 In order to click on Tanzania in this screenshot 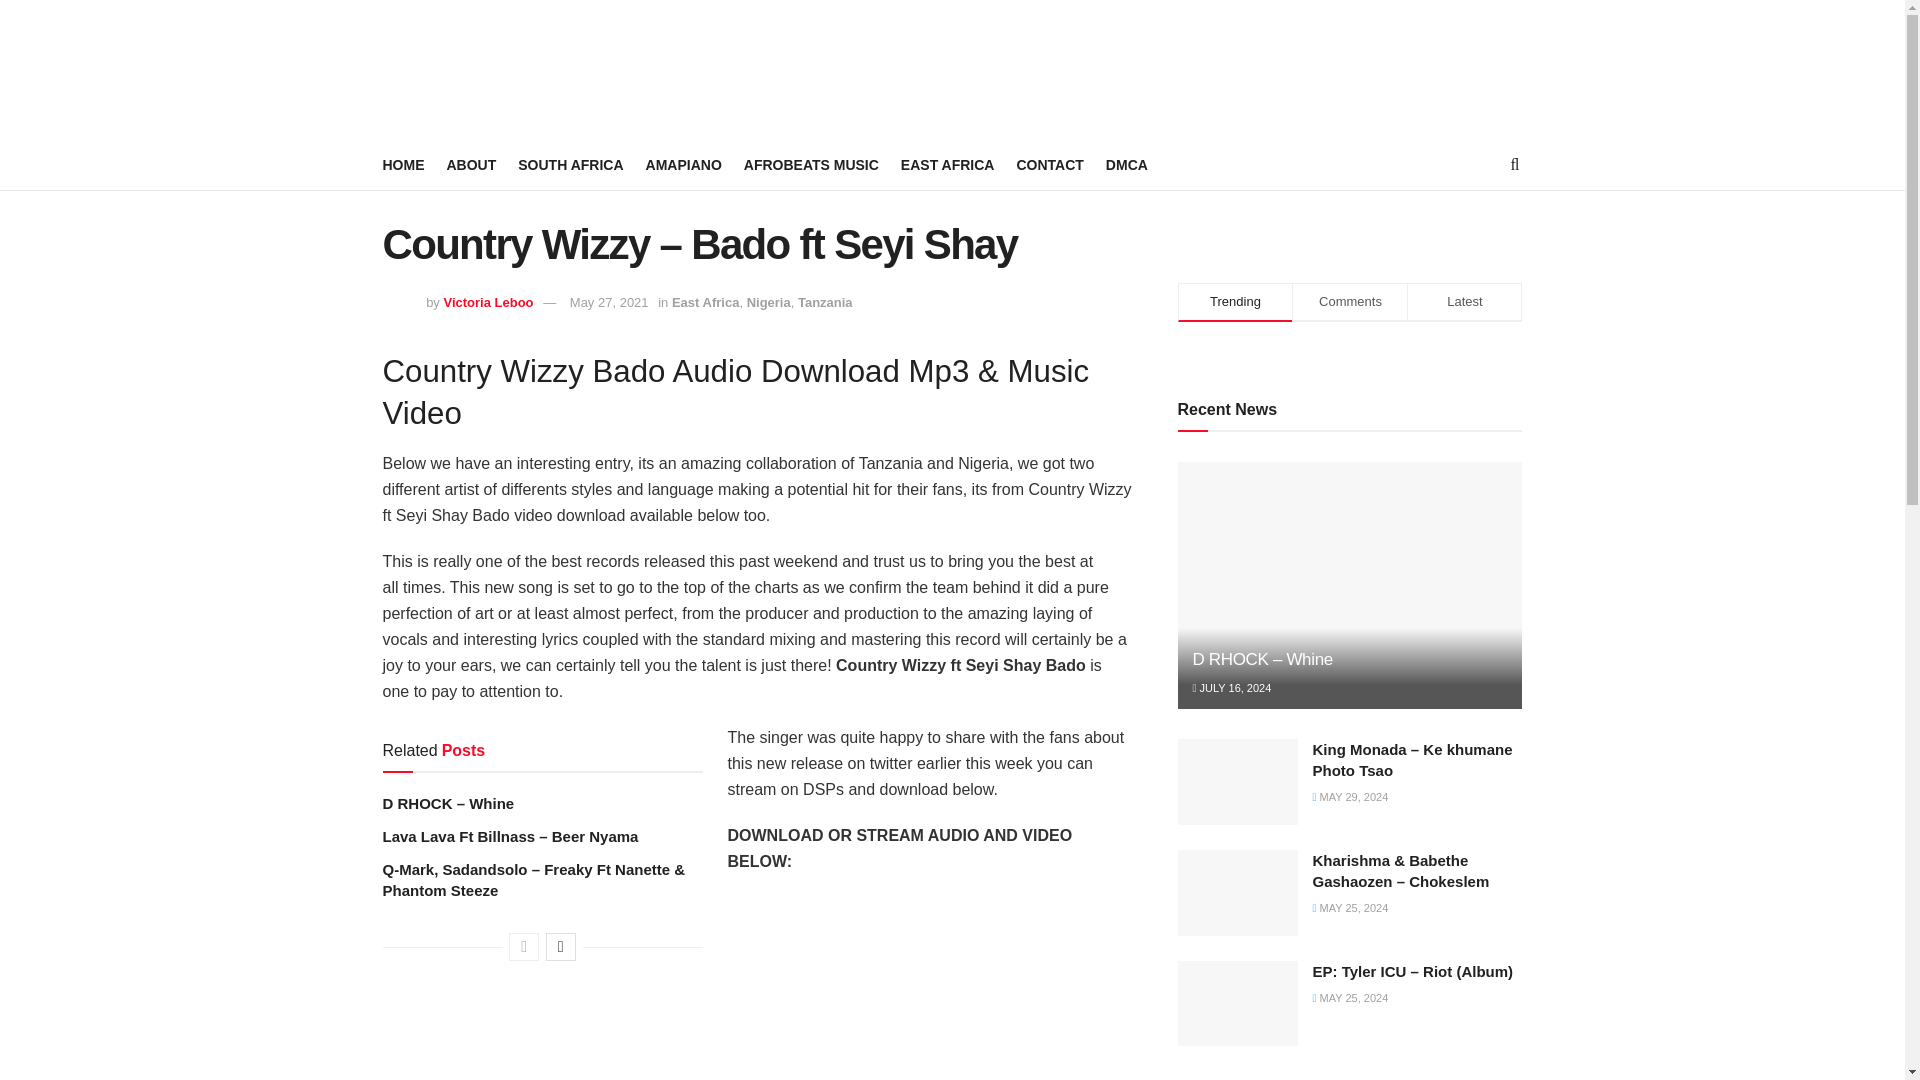, I will do `click(825, 302)`.